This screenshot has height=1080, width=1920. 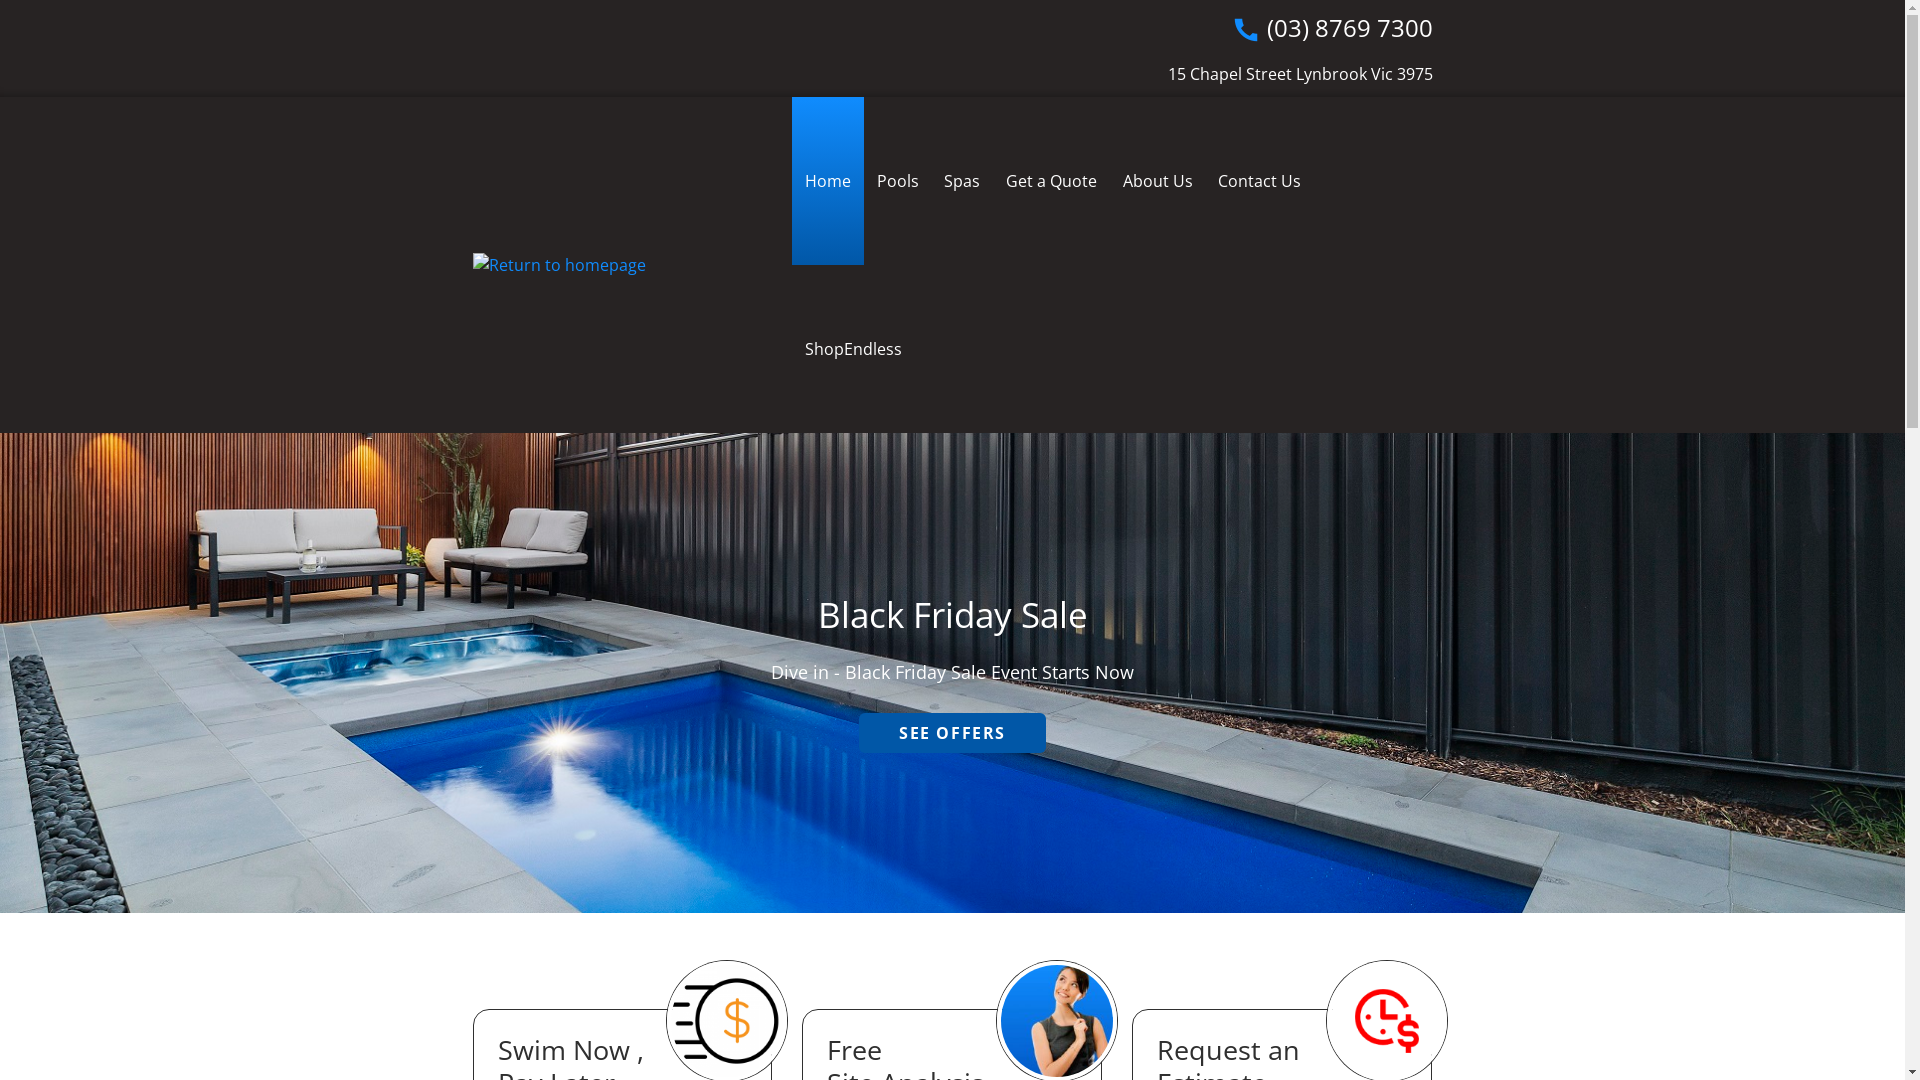 What do you see at coordinates (854, 349) in the screenshot?
I see `ShopEndless` at bounding box center [854, 349].